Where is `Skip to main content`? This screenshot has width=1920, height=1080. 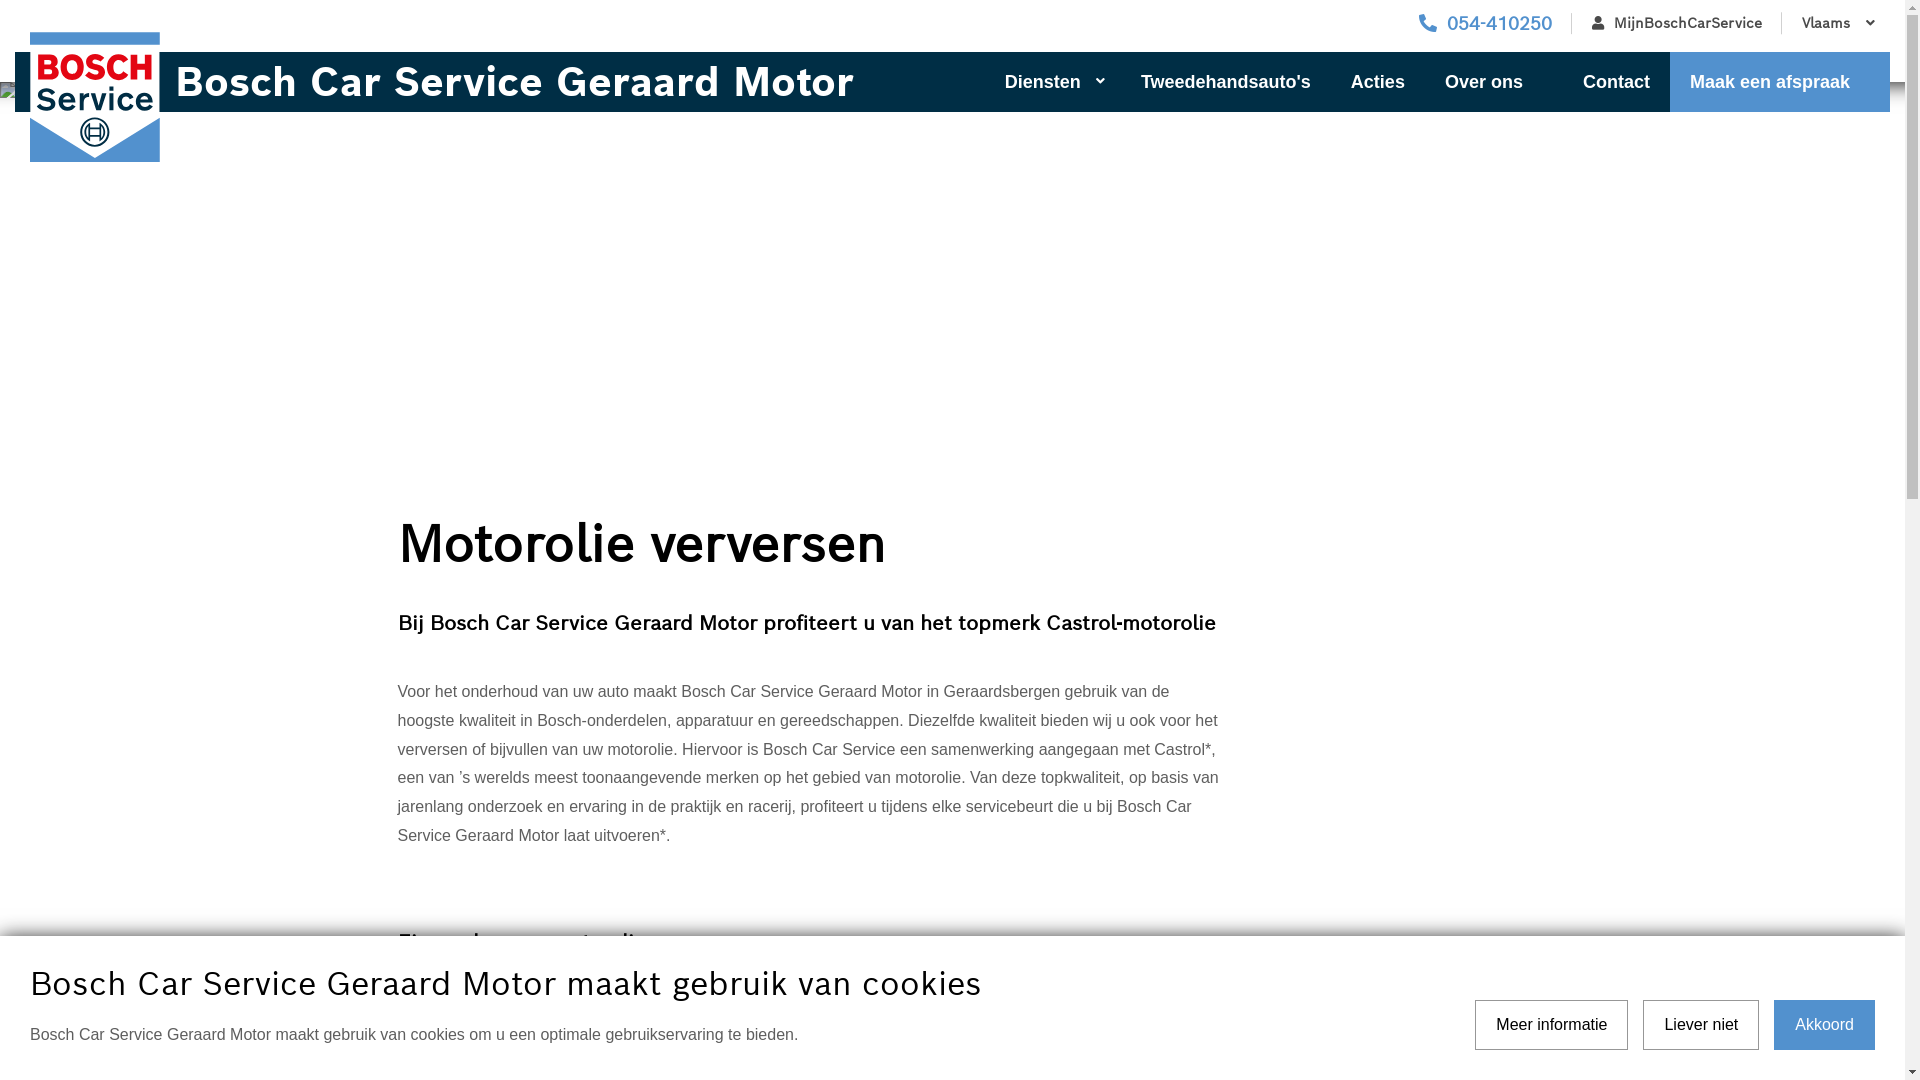
Skip to main content is located at coordinates (0, 0).